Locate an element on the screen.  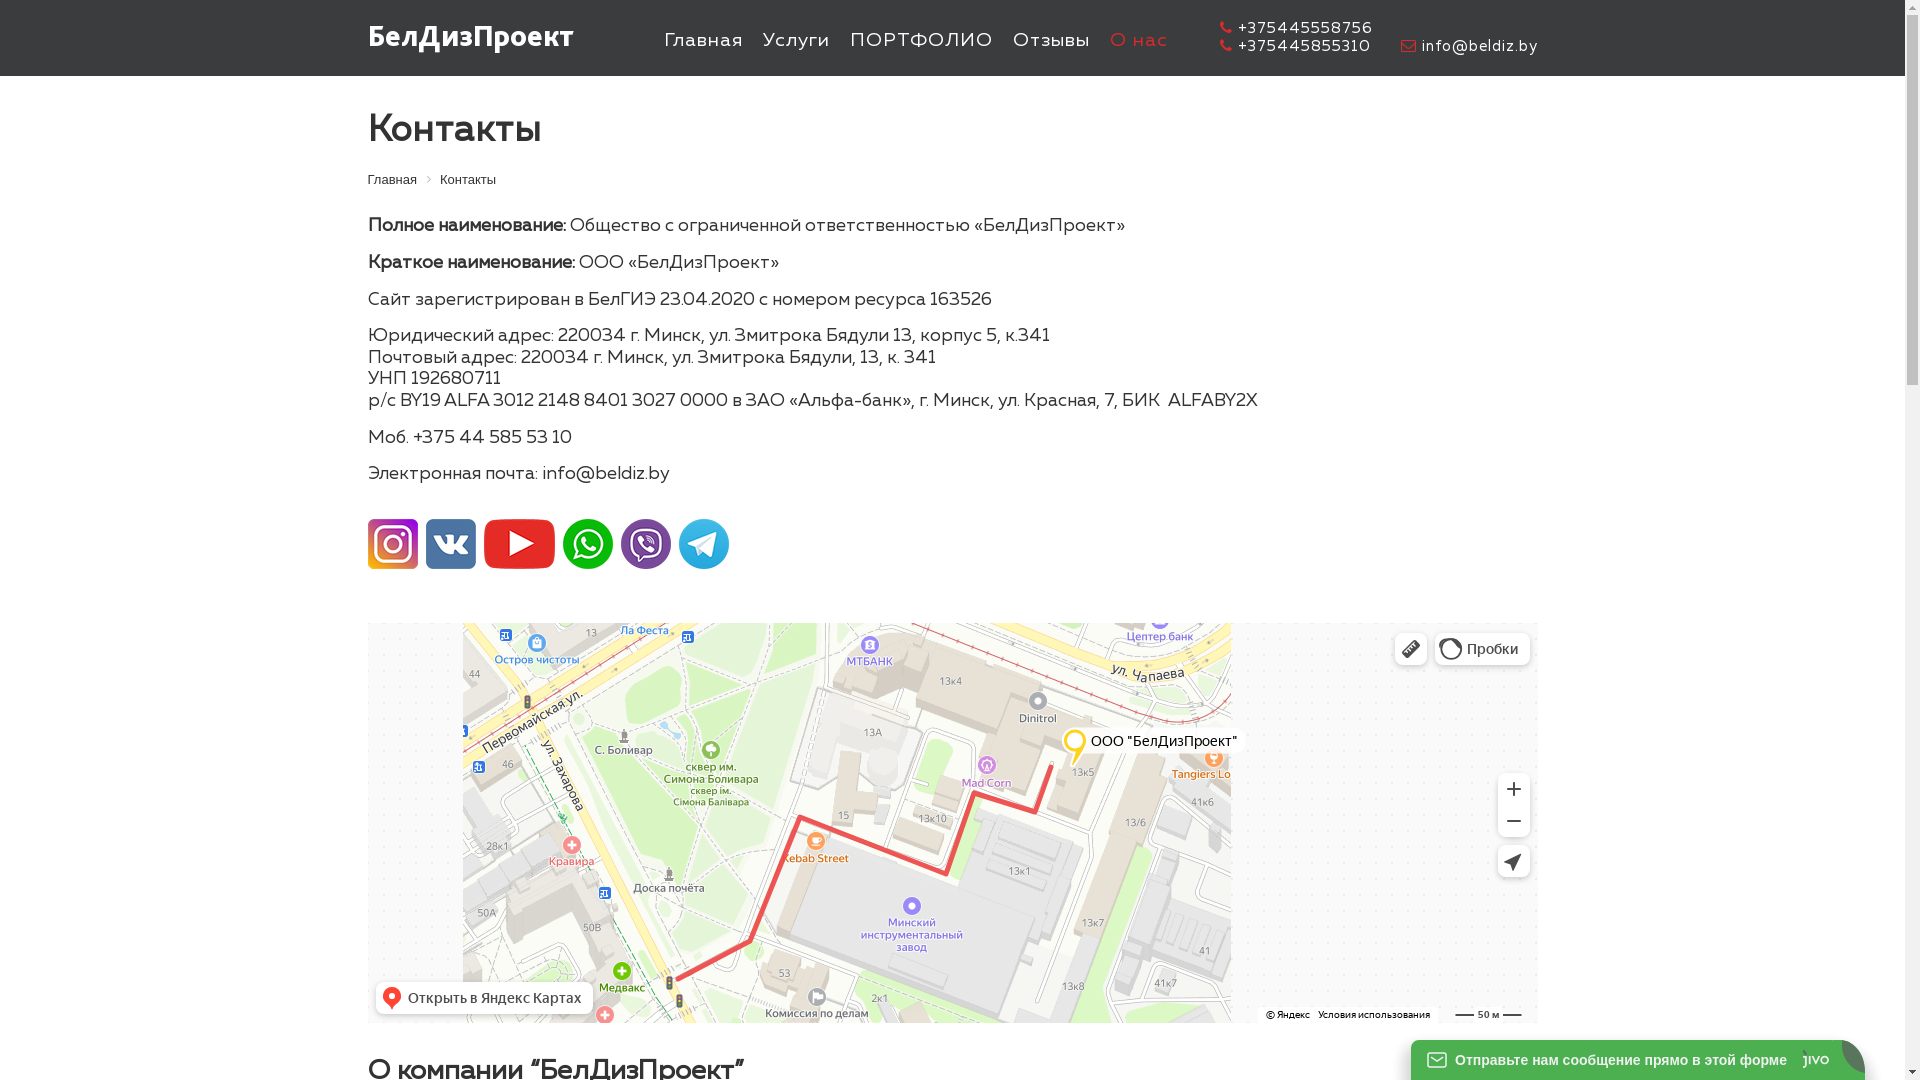
+375445855310 is located at coordinates (1296, 46).